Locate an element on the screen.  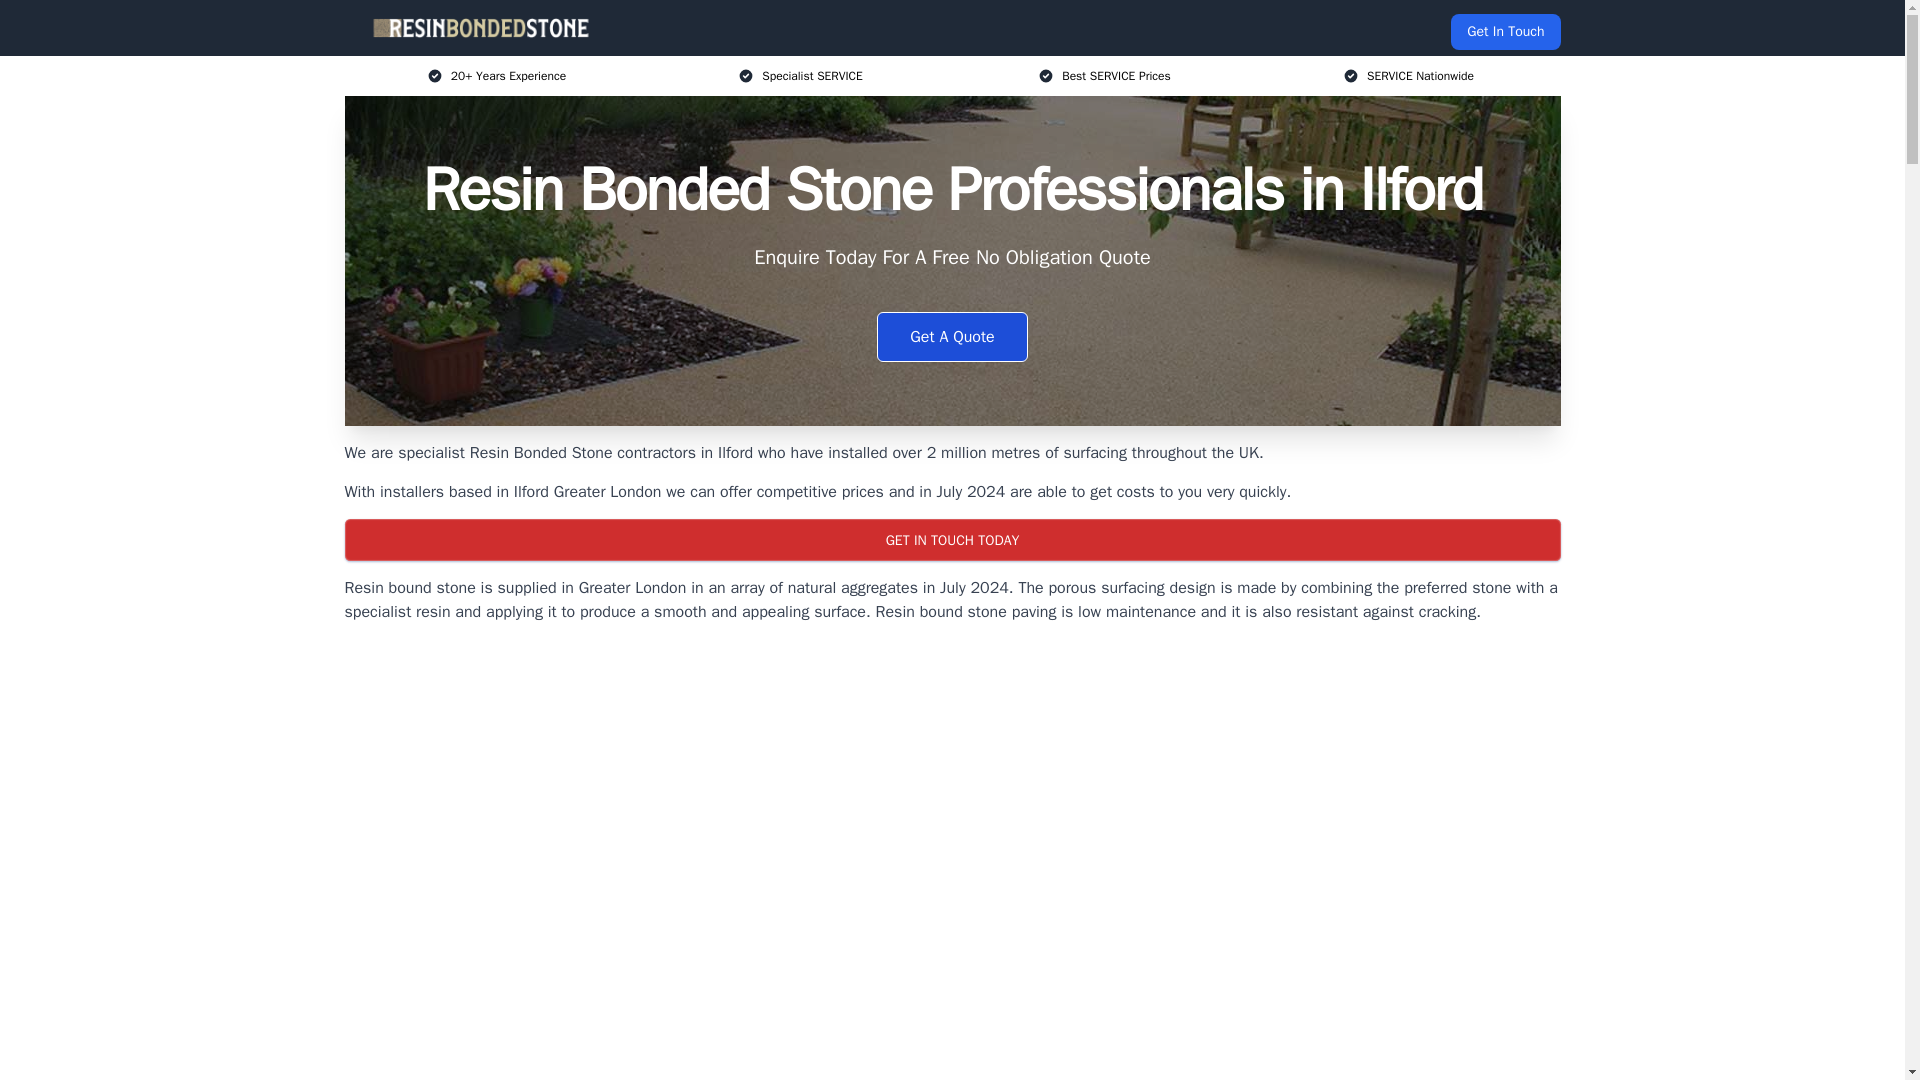
GET IN TOUCH TODAY is located at coordinates (951, 540).